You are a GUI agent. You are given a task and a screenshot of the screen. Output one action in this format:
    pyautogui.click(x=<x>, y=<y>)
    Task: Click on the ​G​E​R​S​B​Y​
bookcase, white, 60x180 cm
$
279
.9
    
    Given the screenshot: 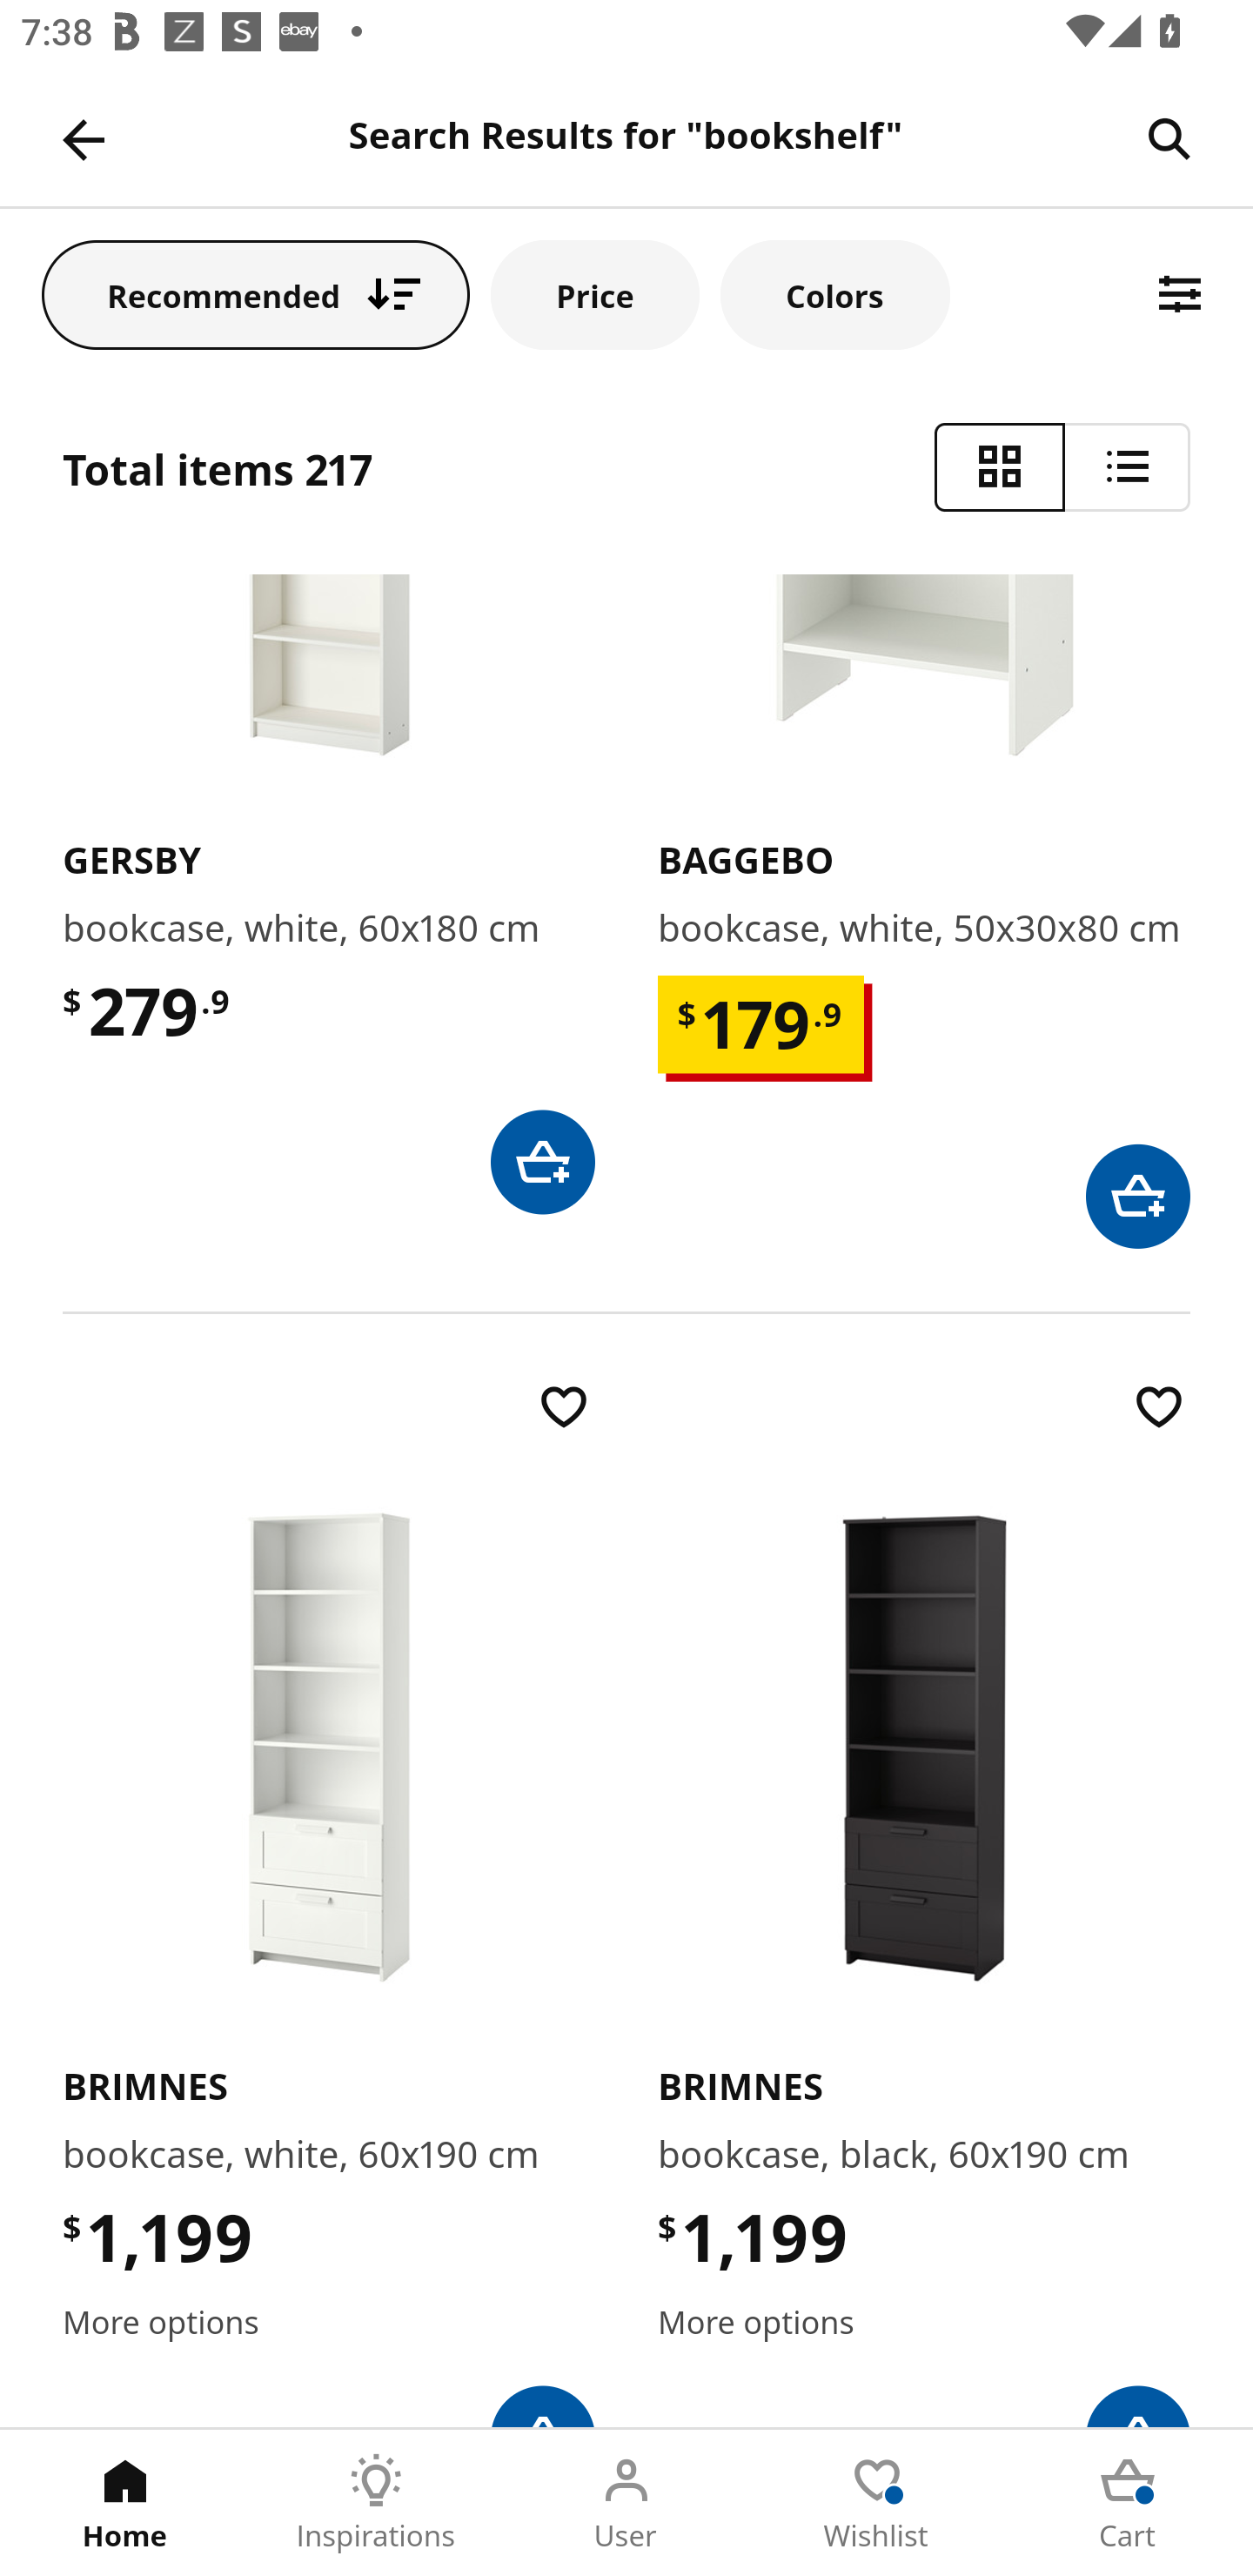 What is the action you would take?
    pyautogui.click(x=329, y=894)
    